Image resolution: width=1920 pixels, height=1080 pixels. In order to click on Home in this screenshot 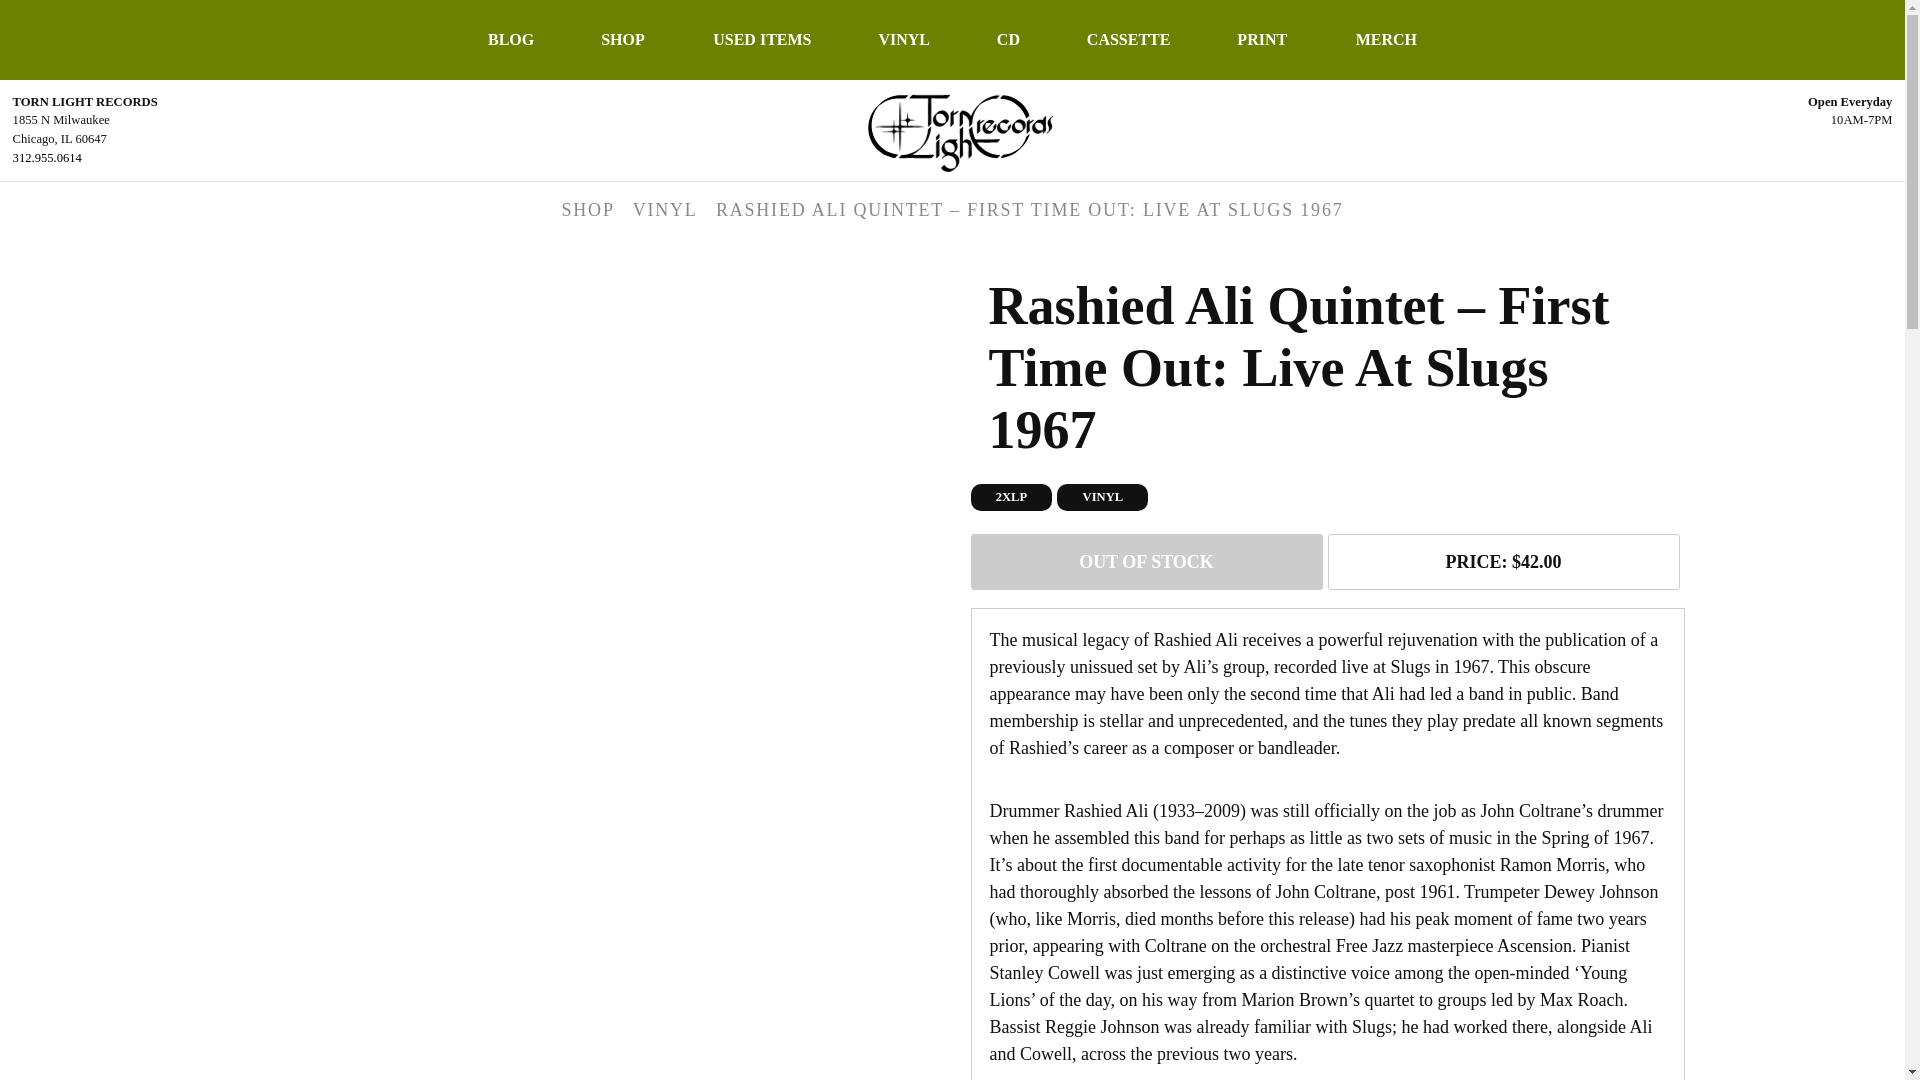, I will do `click(952, 128)`.